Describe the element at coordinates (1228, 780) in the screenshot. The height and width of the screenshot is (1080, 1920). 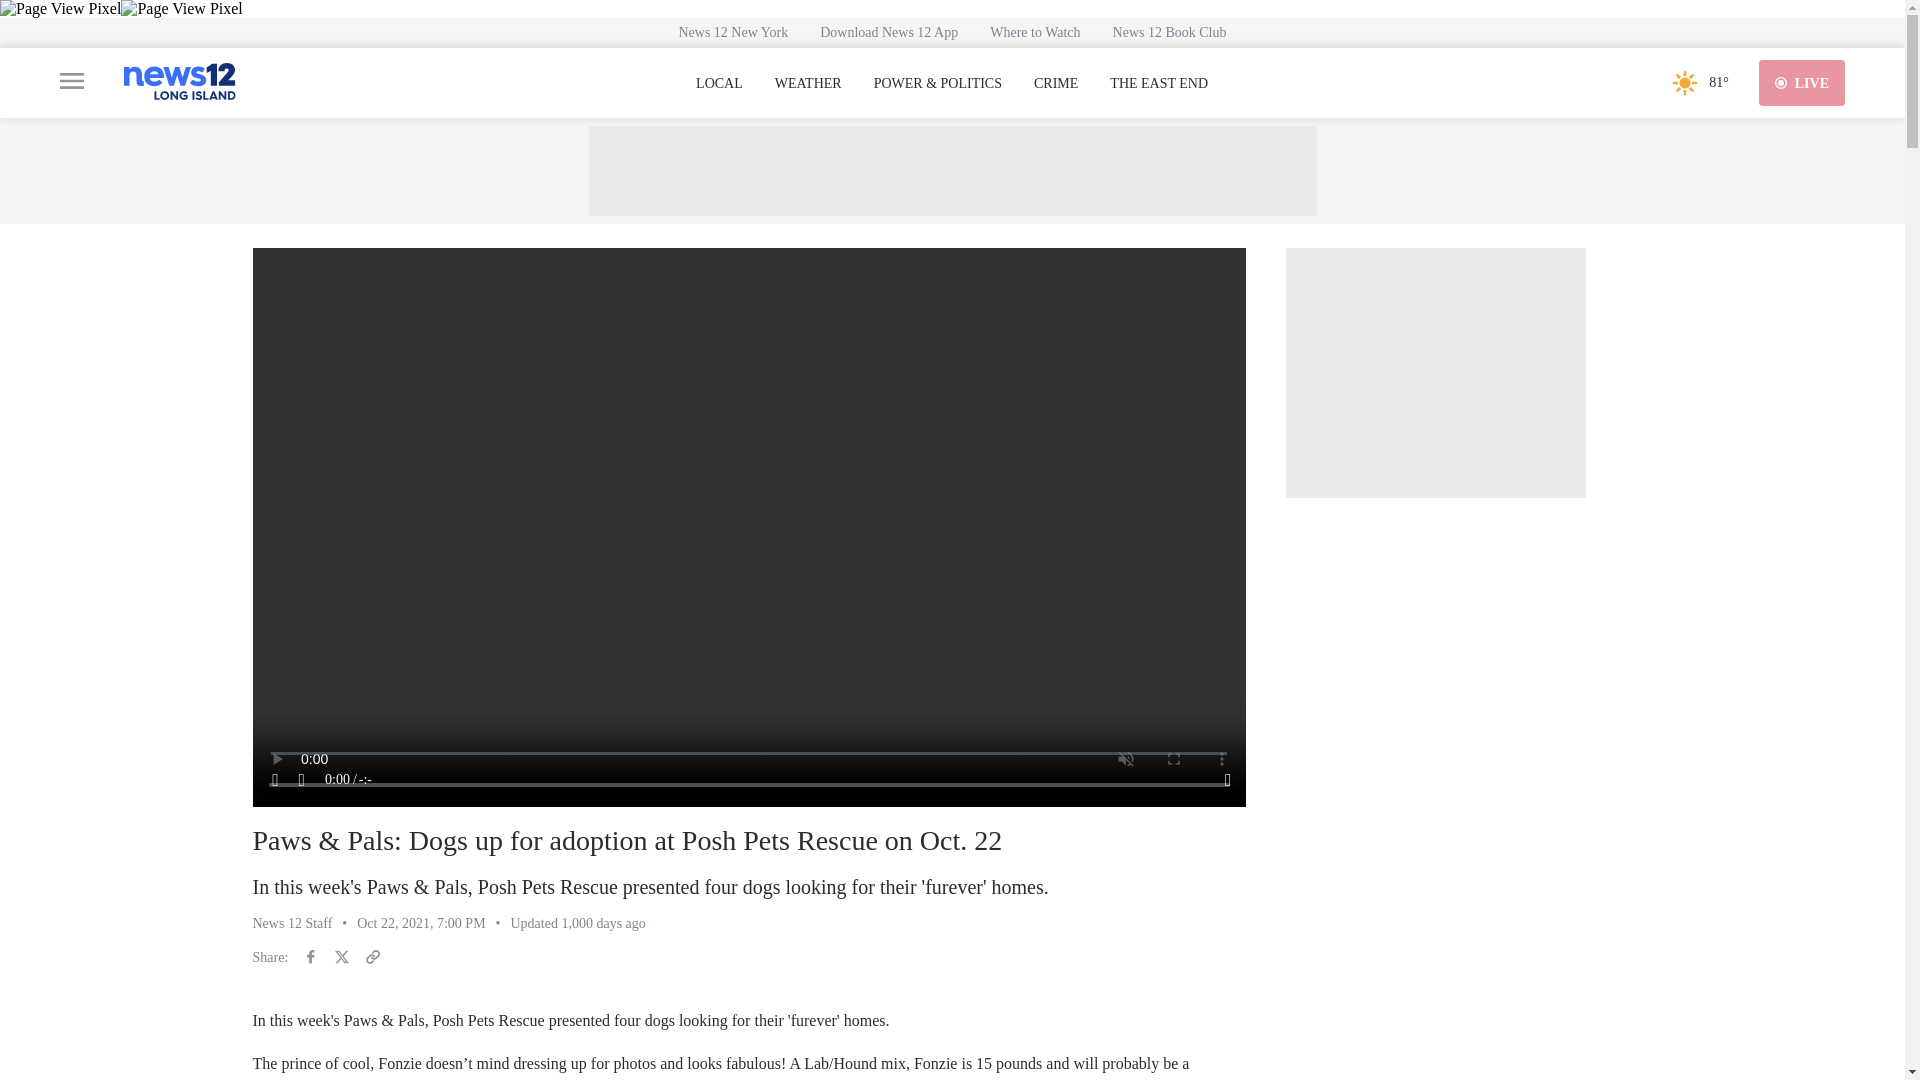
I see `Fullscreen` at that location.